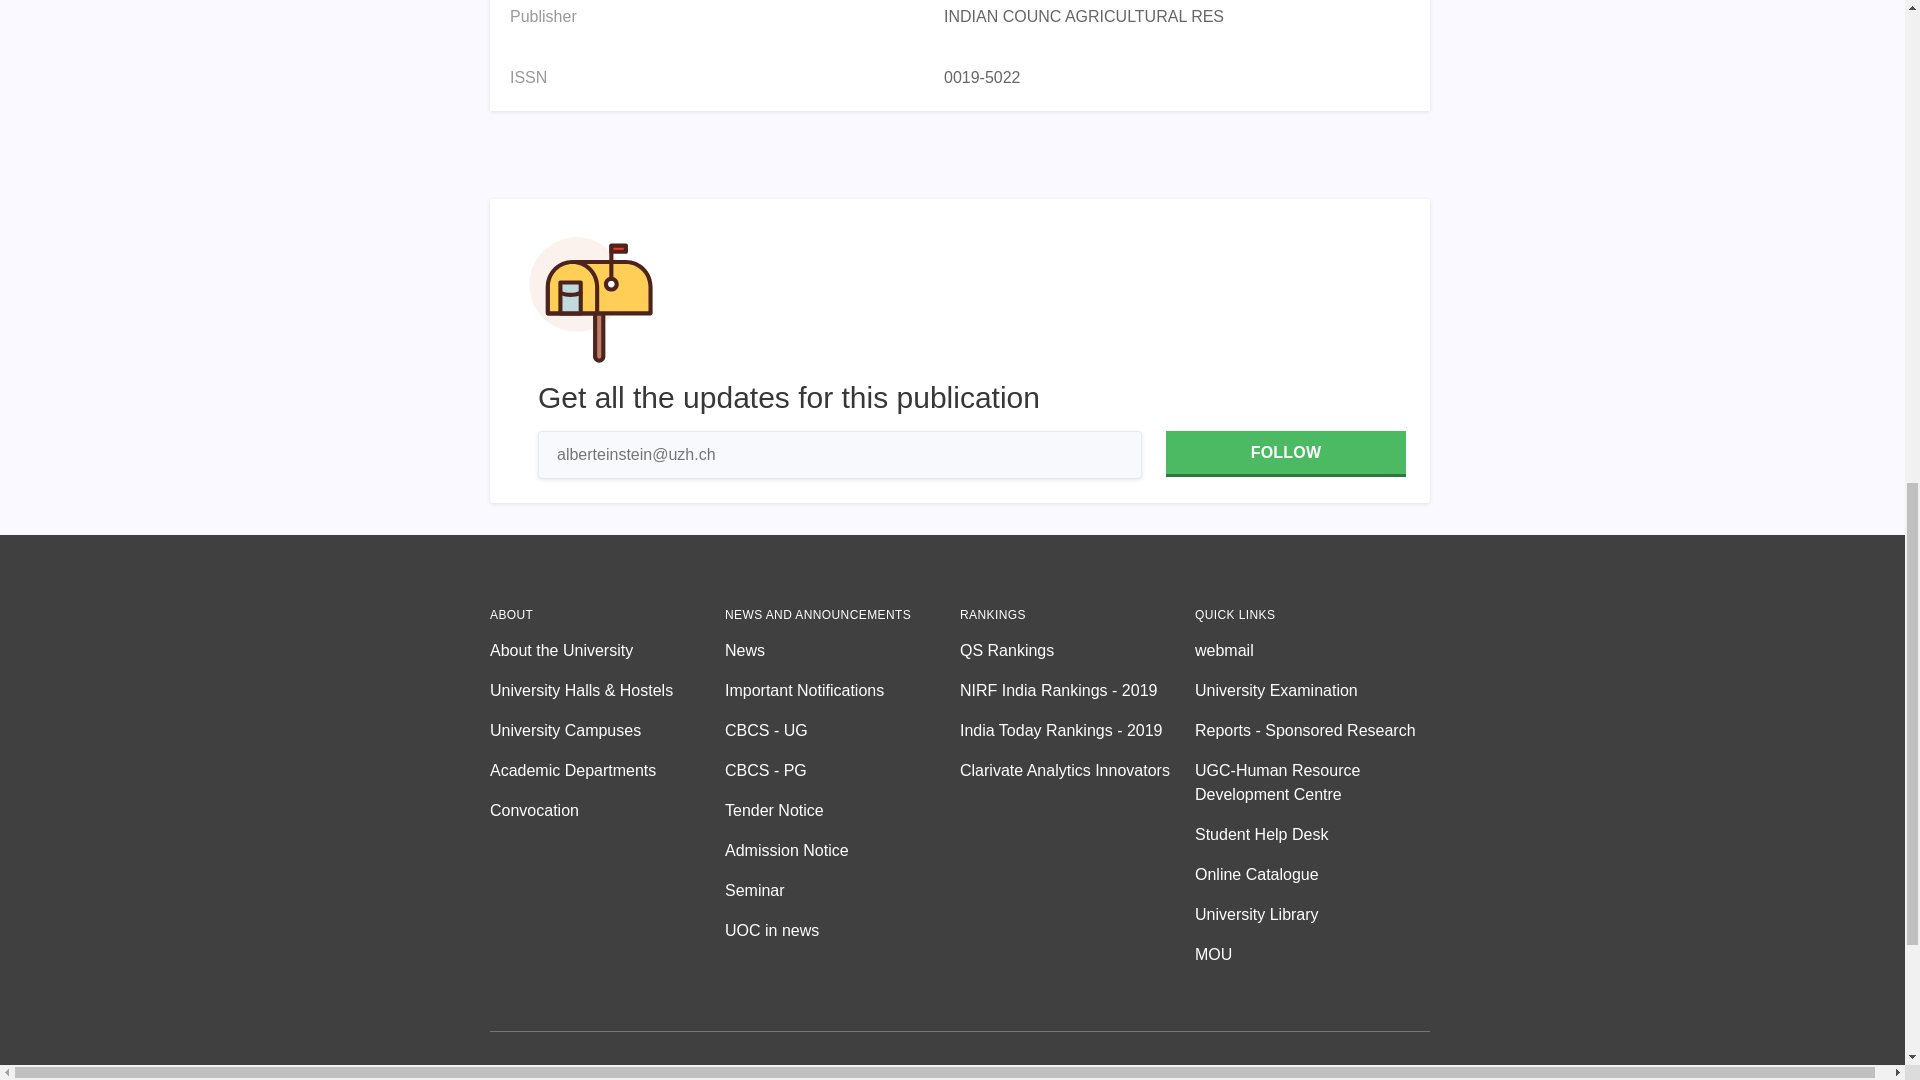  Describe the element at coordinates (607, 651) in the screenshot. I see `About the University` at that location.